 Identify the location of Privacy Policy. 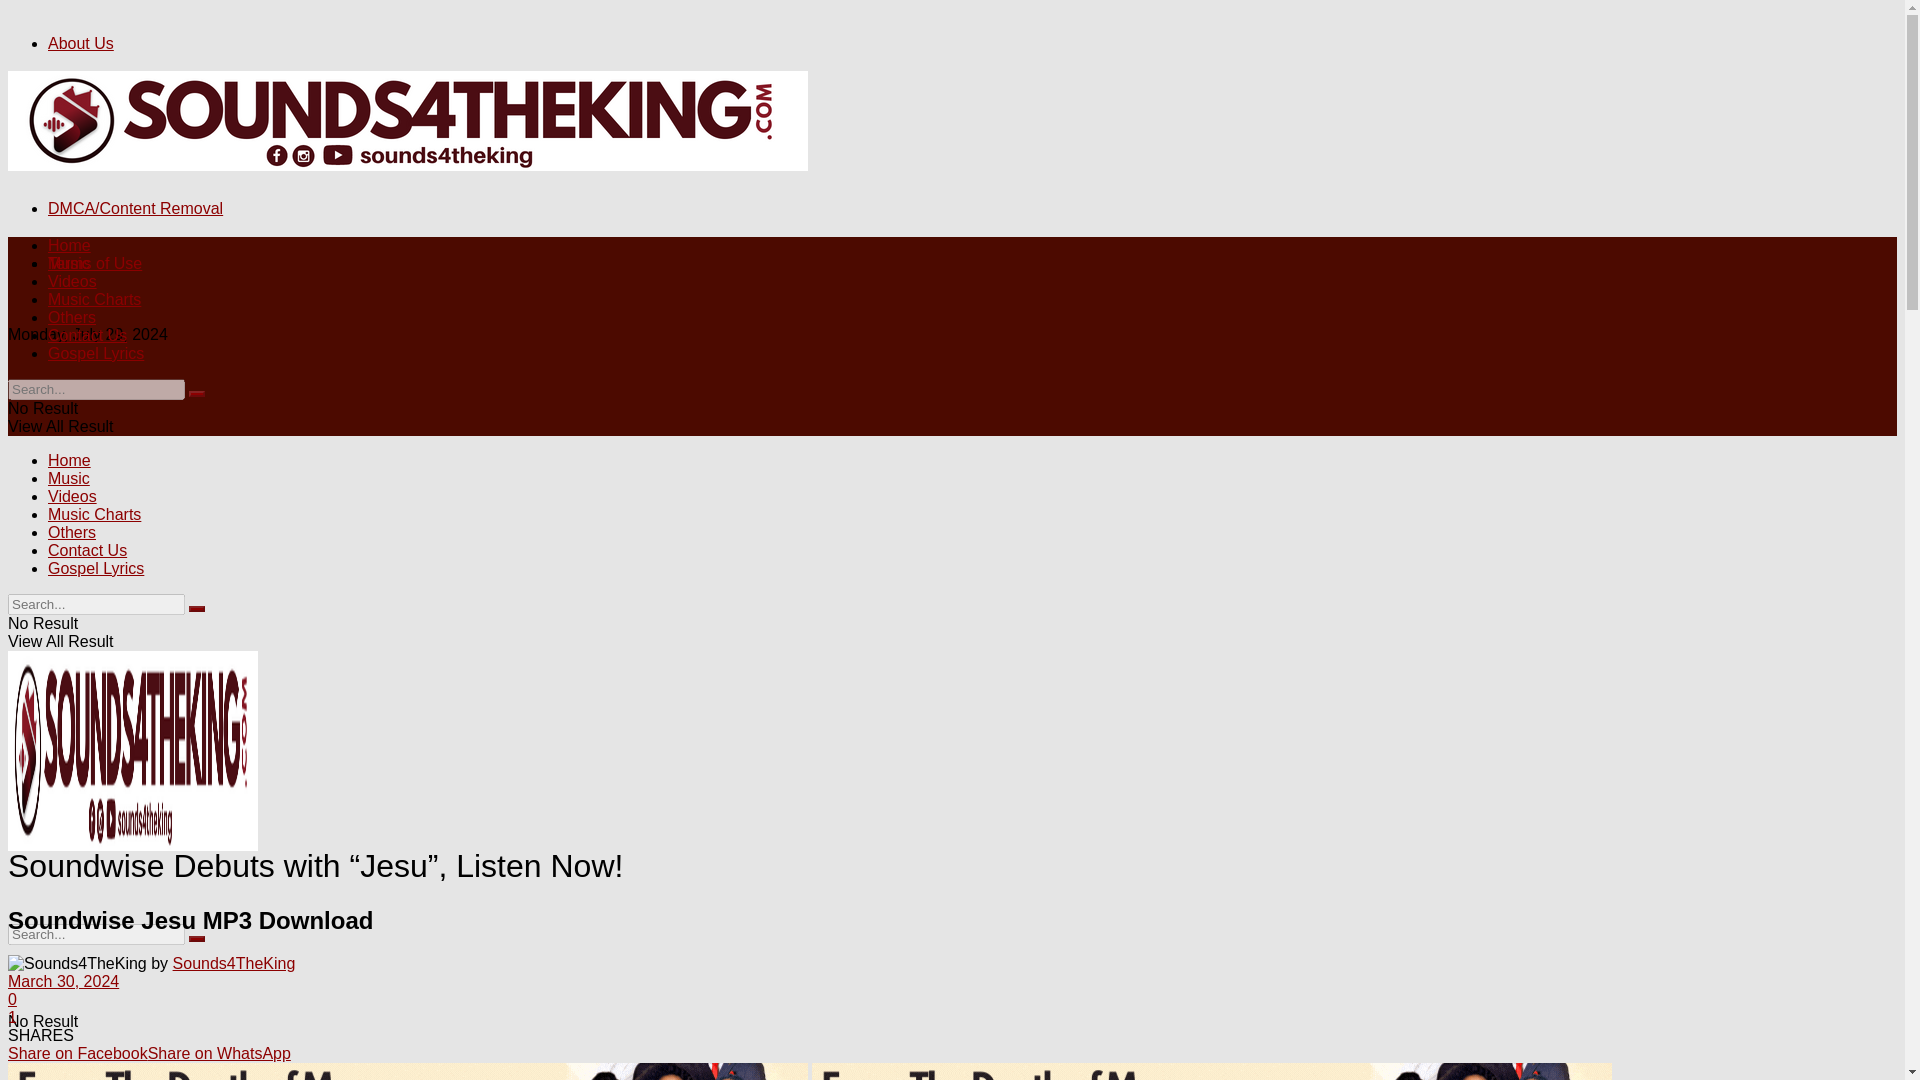
(98, 153).